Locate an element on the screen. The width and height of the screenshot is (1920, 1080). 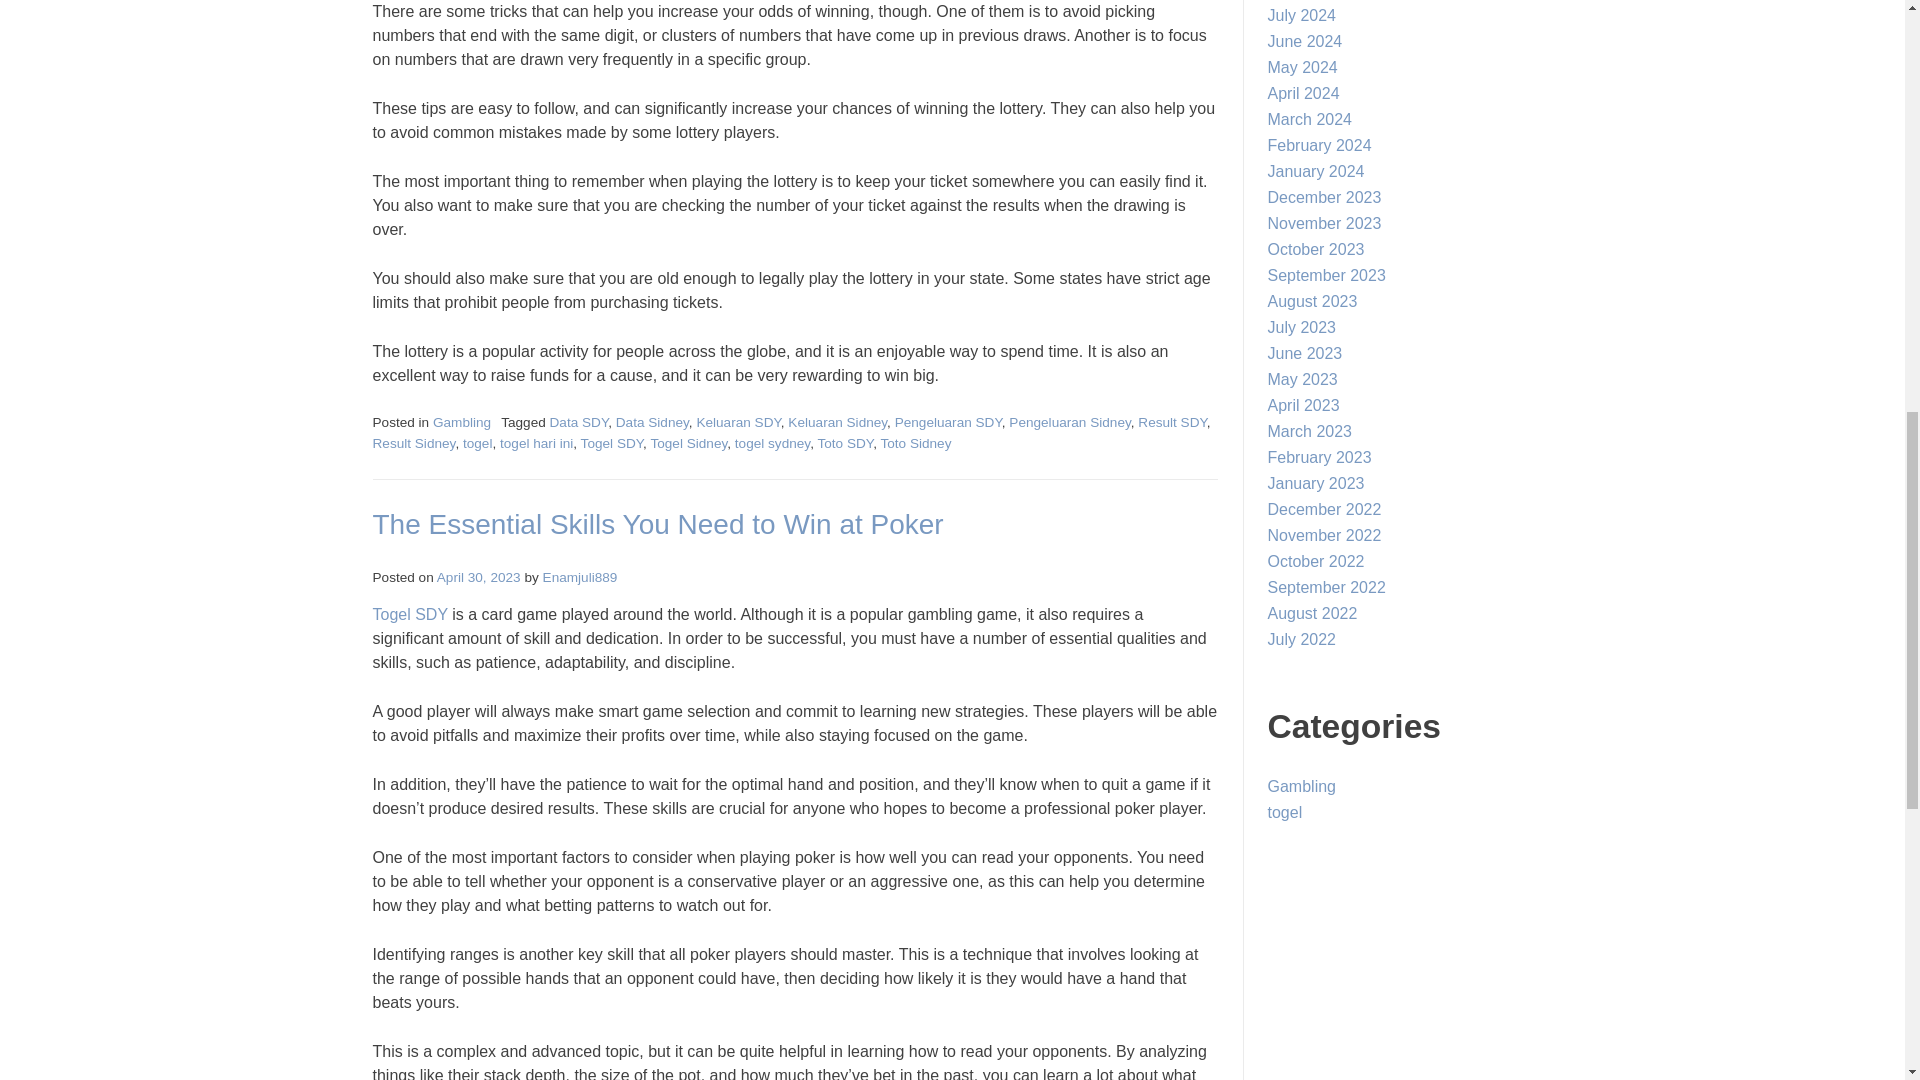
Result Sidney is located at coordinates (414, 444).